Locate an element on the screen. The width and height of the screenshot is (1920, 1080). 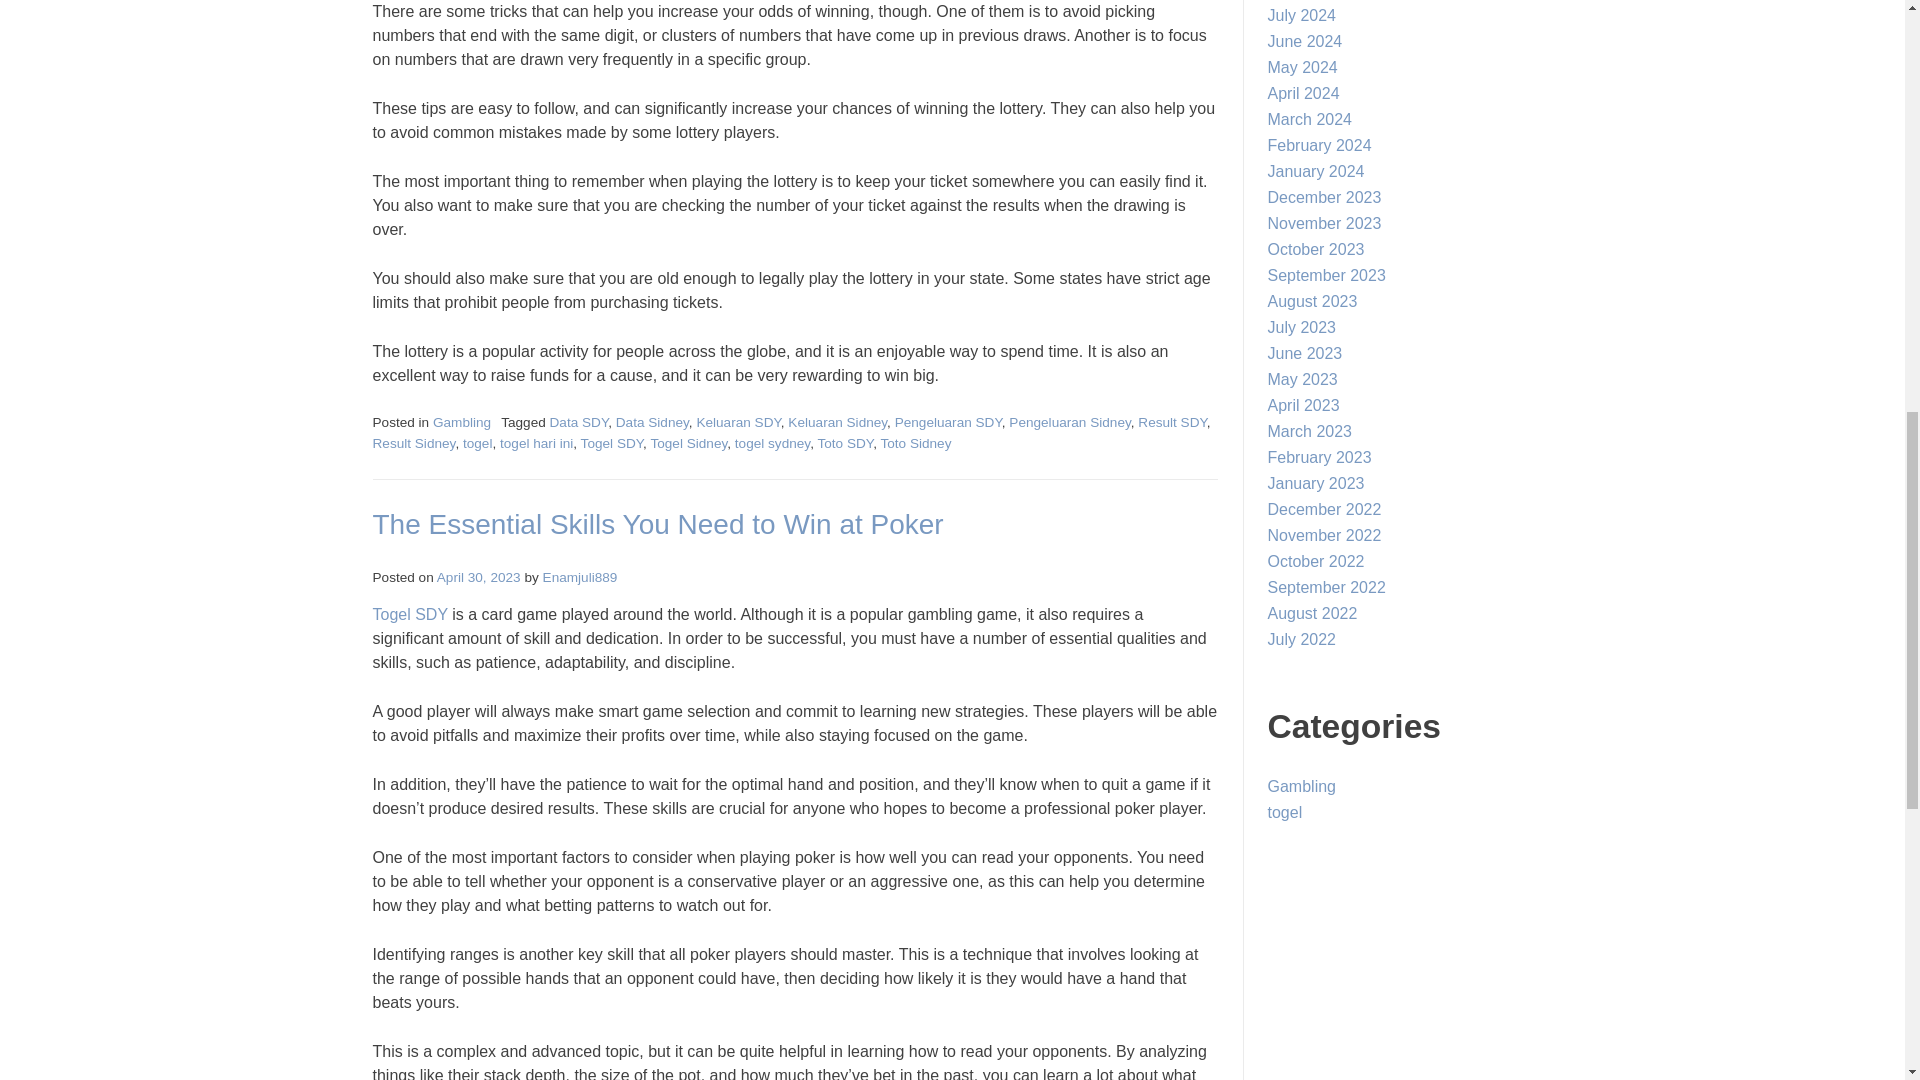
Result Sidney is located at coordinates (414, 444).